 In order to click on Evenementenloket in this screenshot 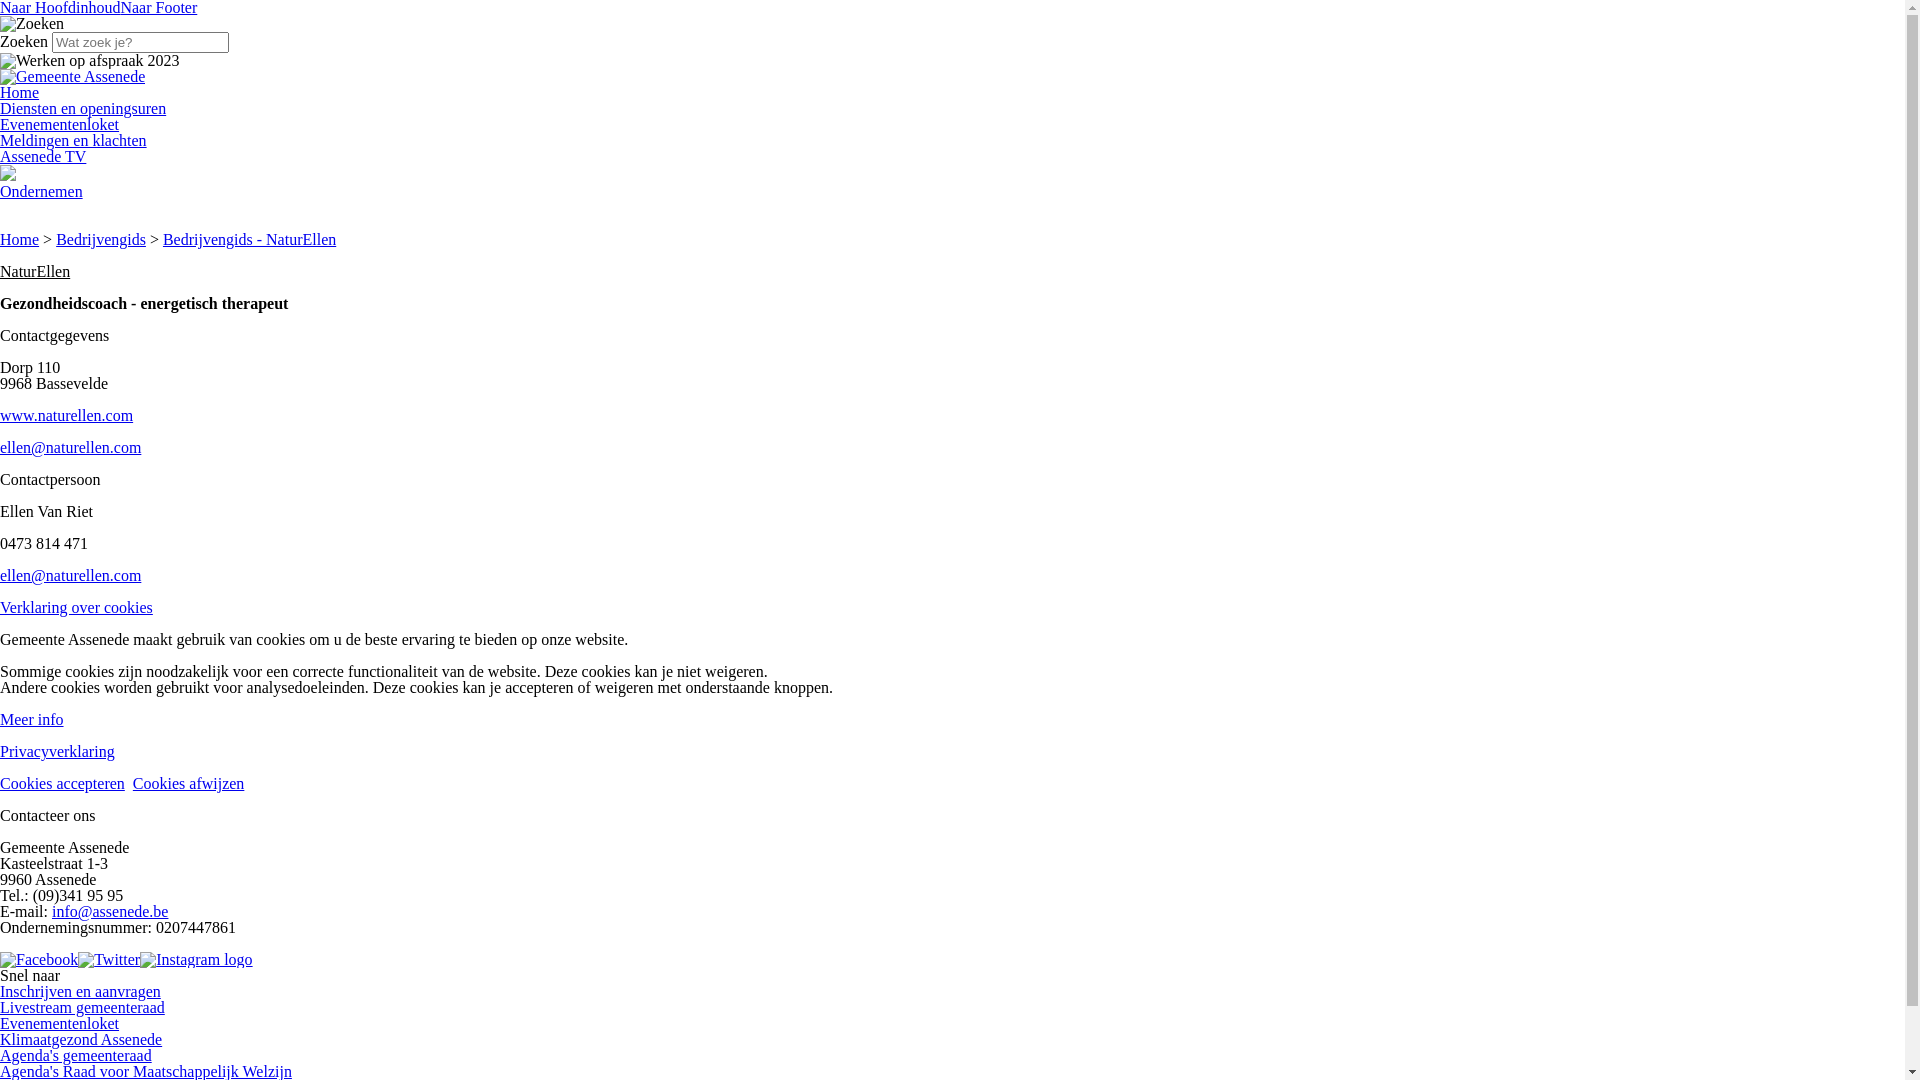, I will do `click(60, 1024)`.